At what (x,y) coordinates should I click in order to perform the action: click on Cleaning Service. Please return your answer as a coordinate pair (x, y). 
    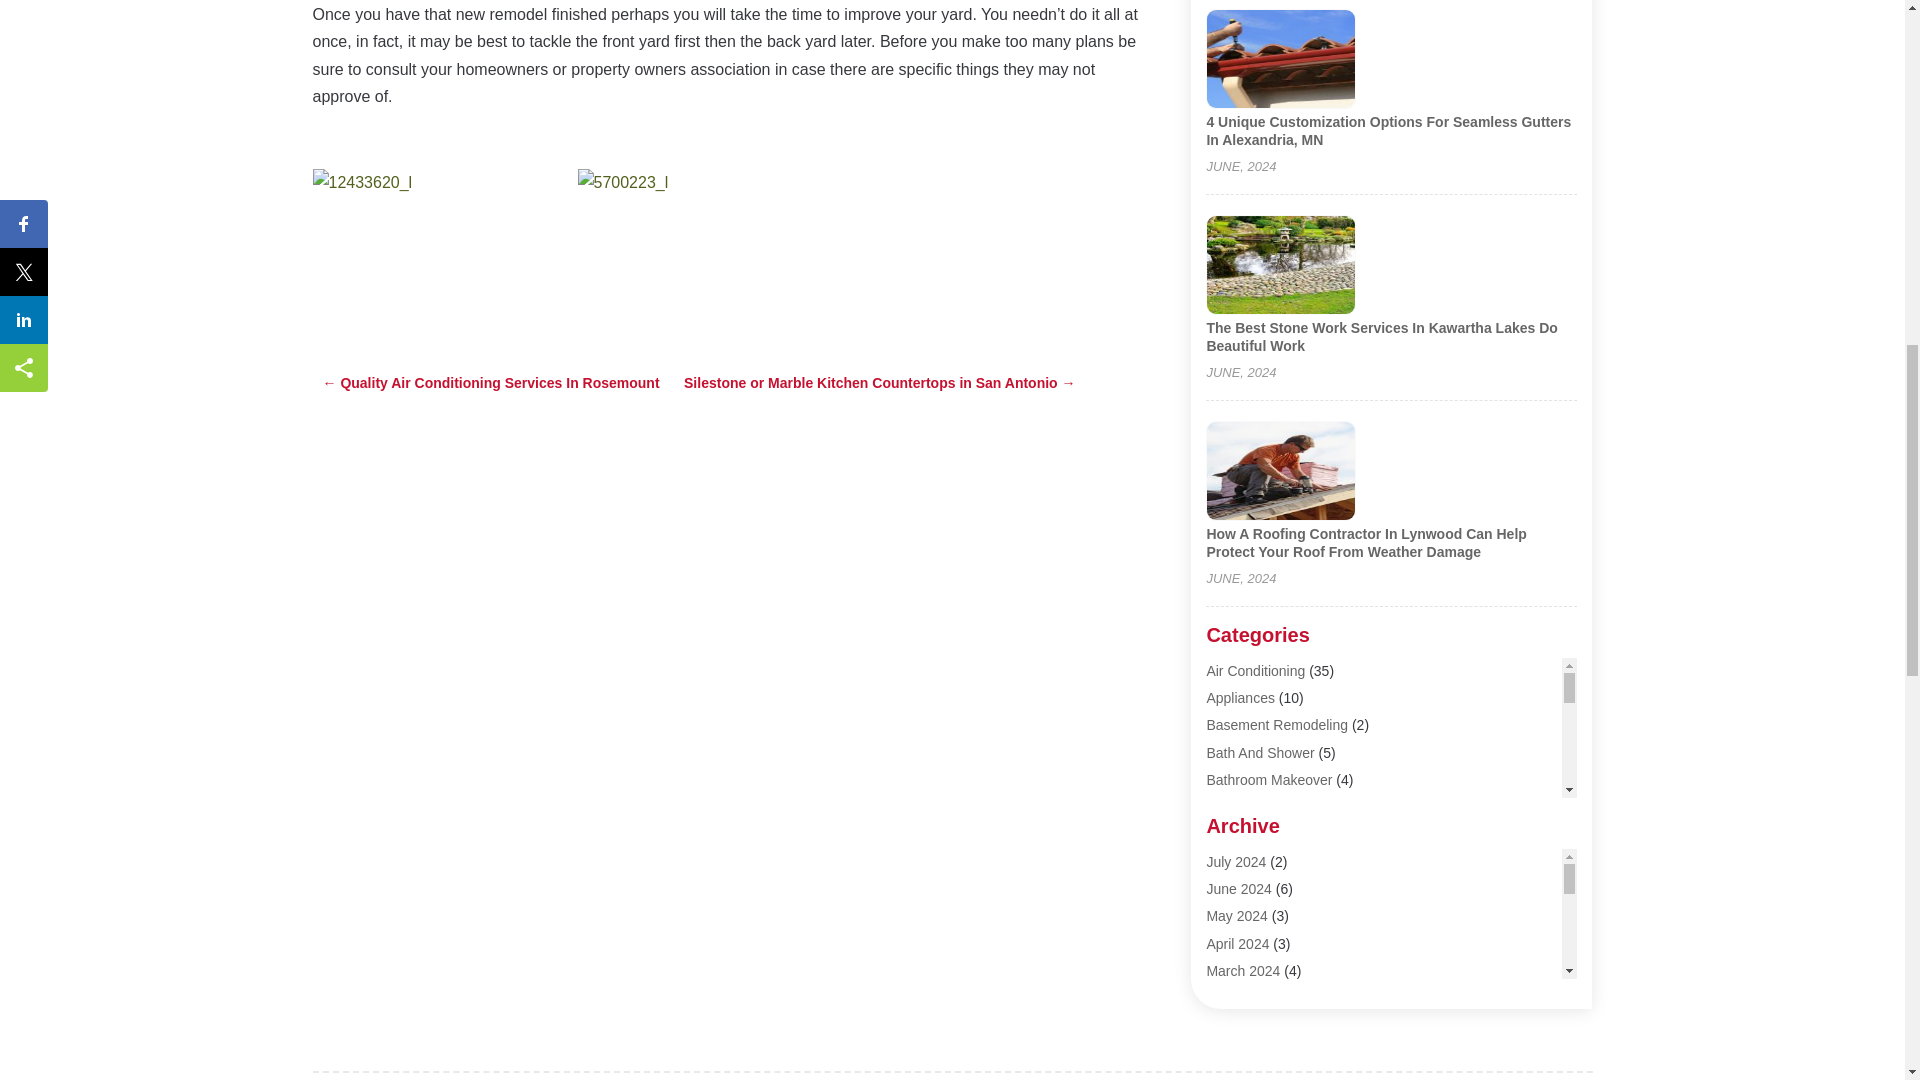
    Looking at the image, I should click on (1258, 970).